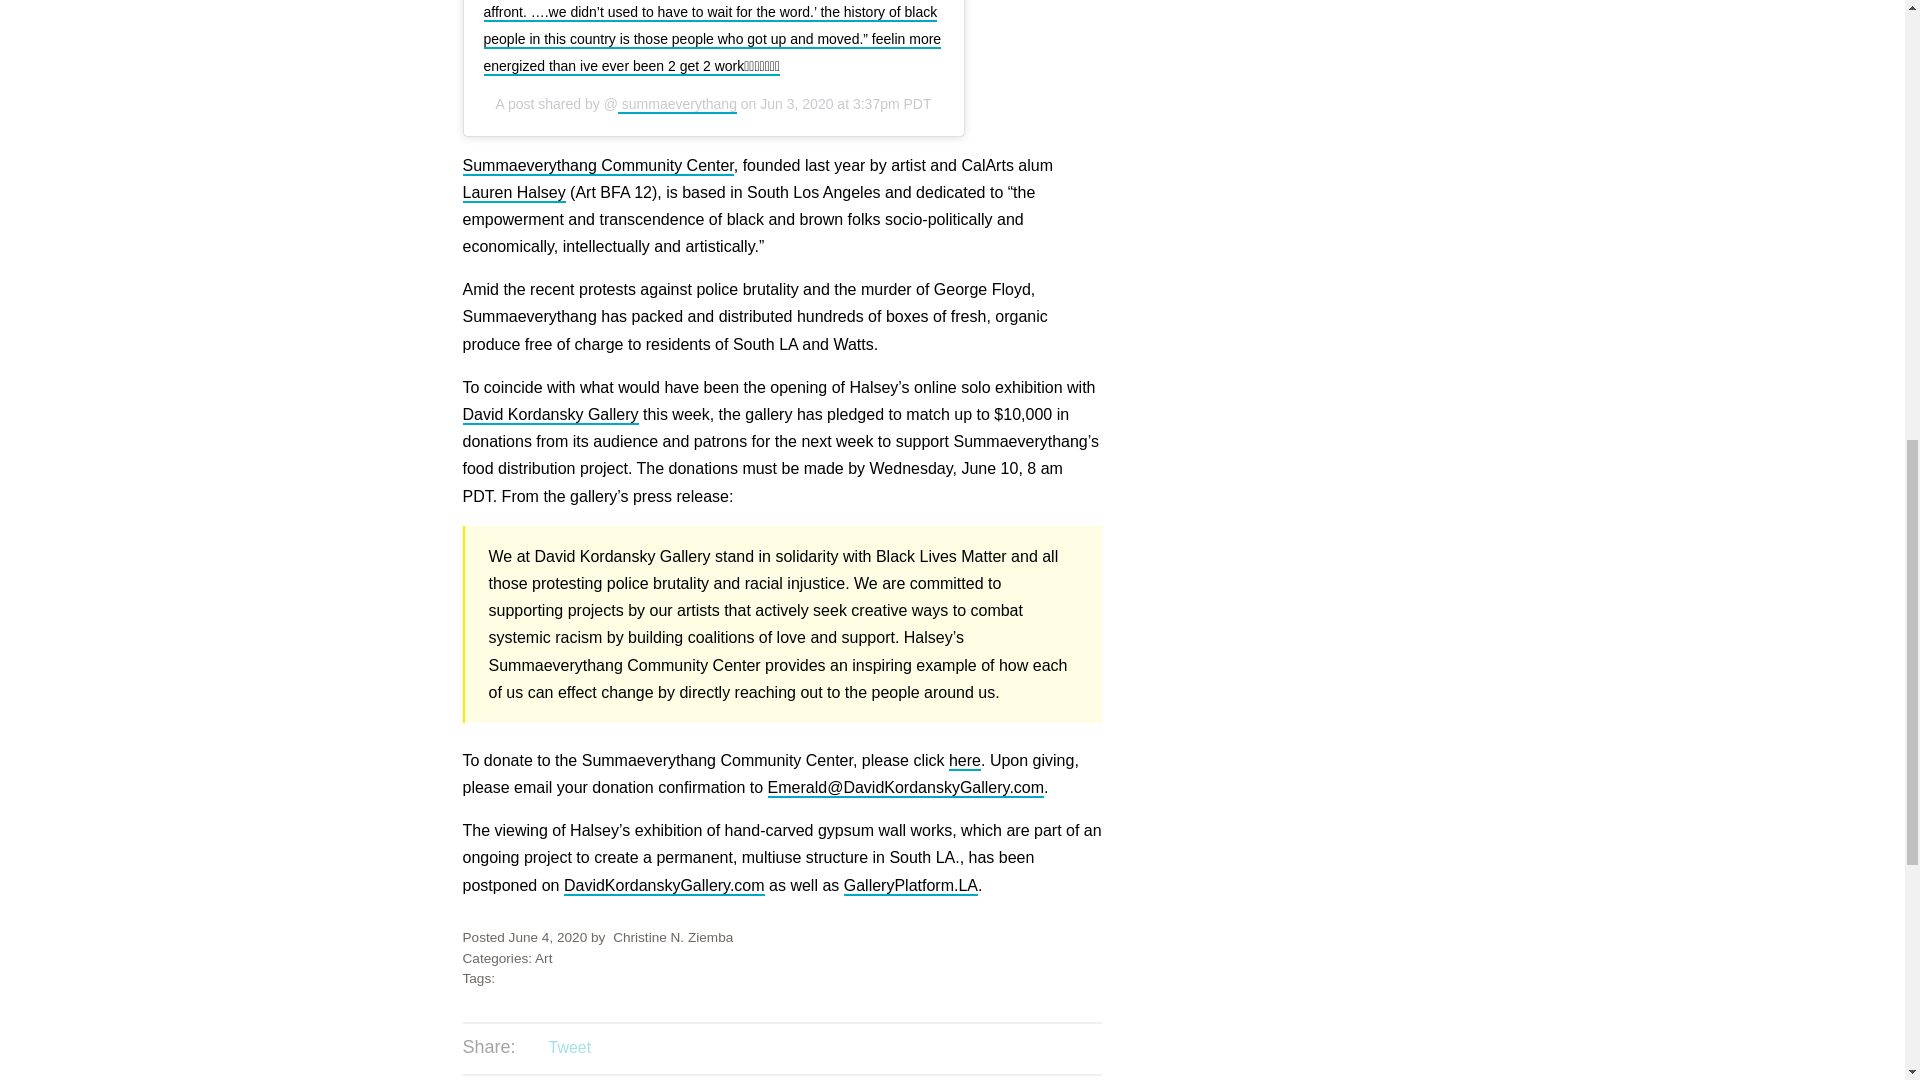 Image resolution: width=1920 pixels, height=1080 pixels. What do you see at coordinates (672, 937) in the screenshot?
I see `Posts by Christine N. Ziemba` at bounding box center [672, 937].